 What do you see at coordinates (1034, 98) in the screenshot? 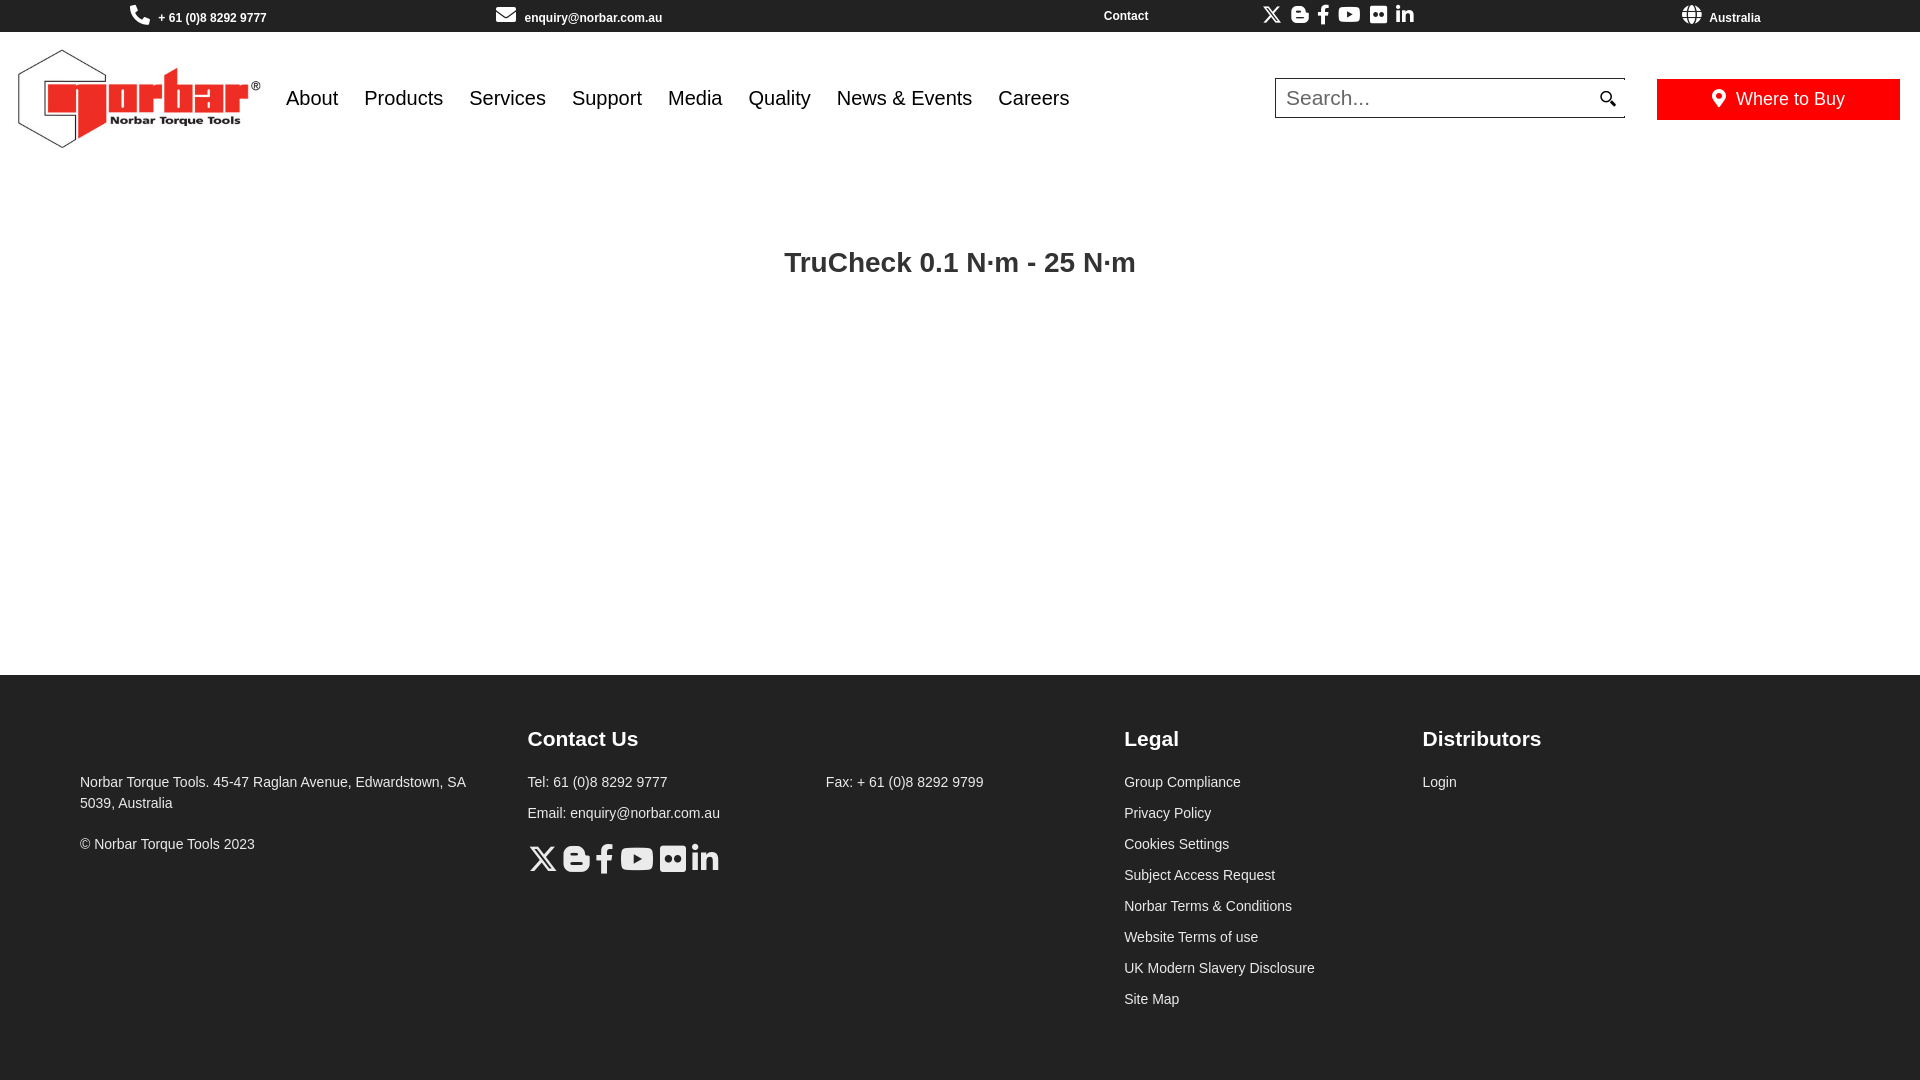
I see `Careers` at bounding box center [1034, 98].